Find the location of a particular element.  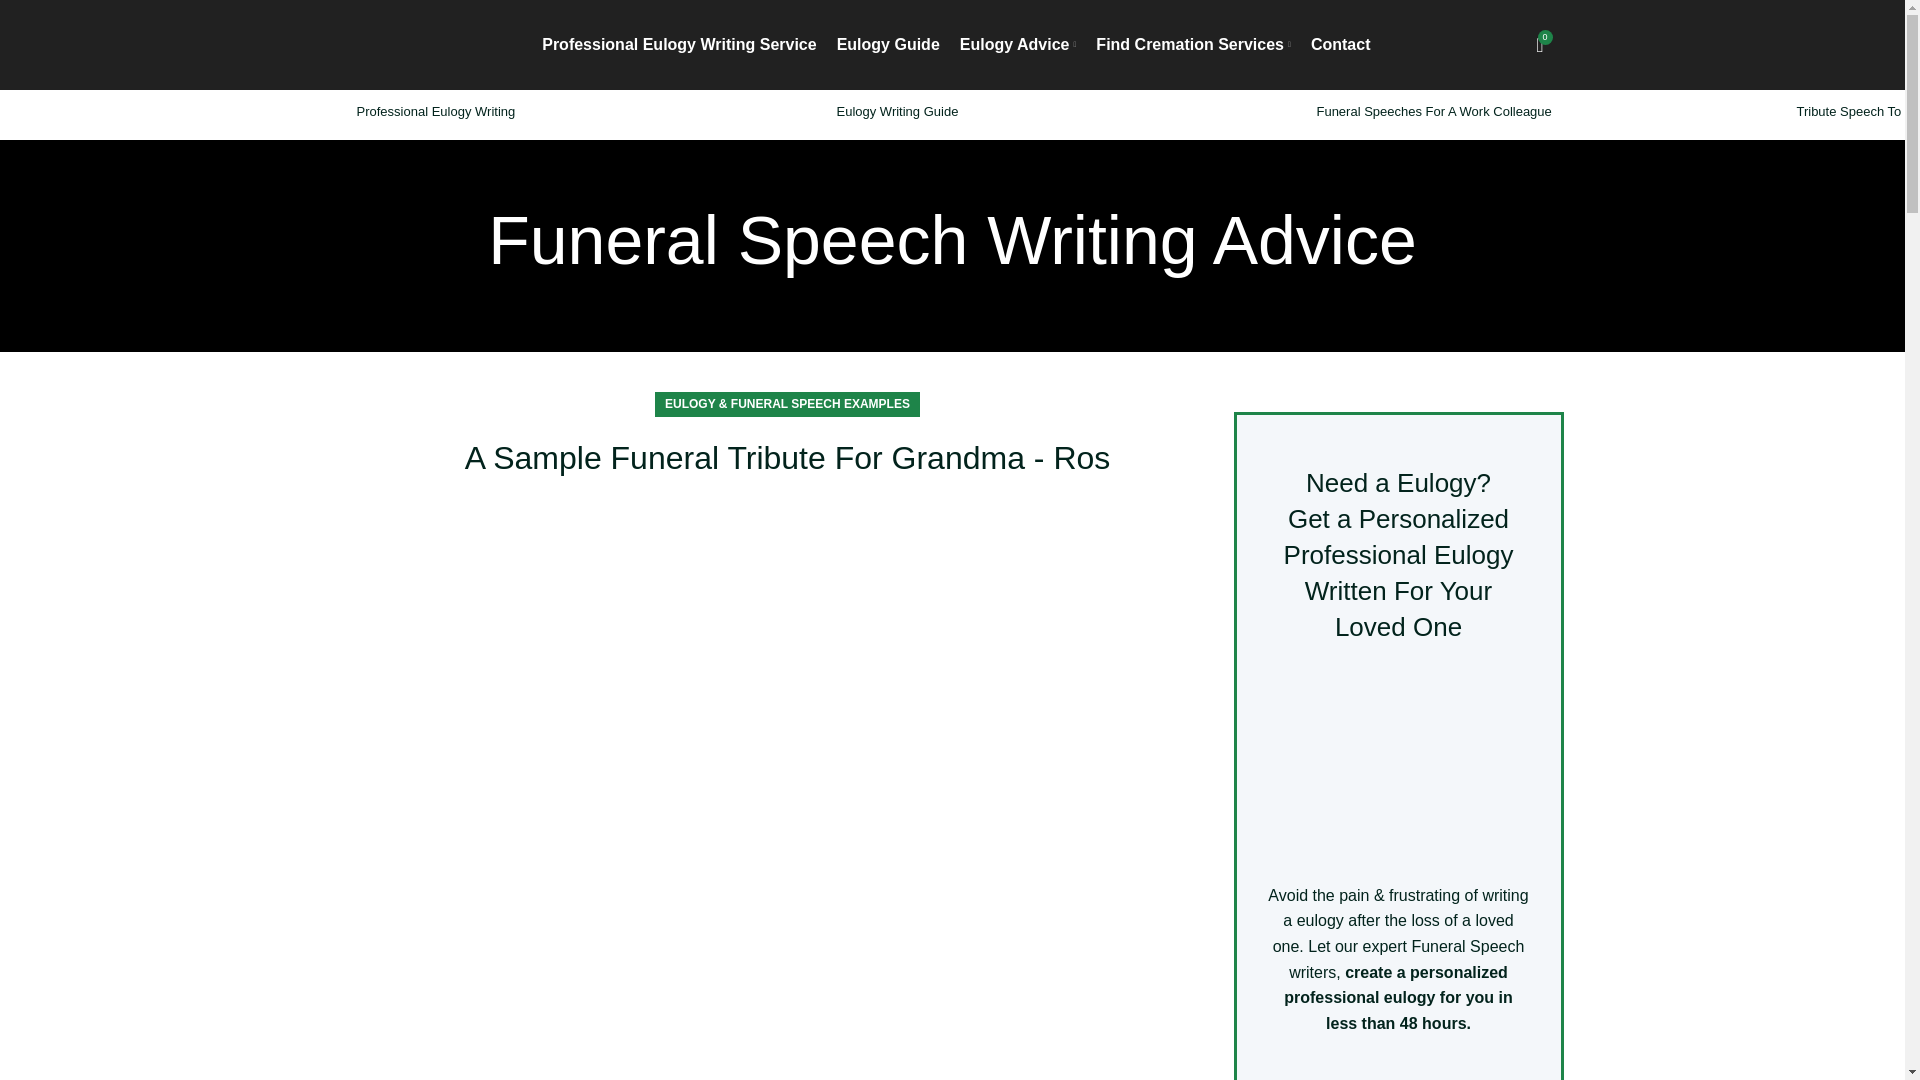

Professional Eulogy Writing Service is located at coordinates (678, 44).